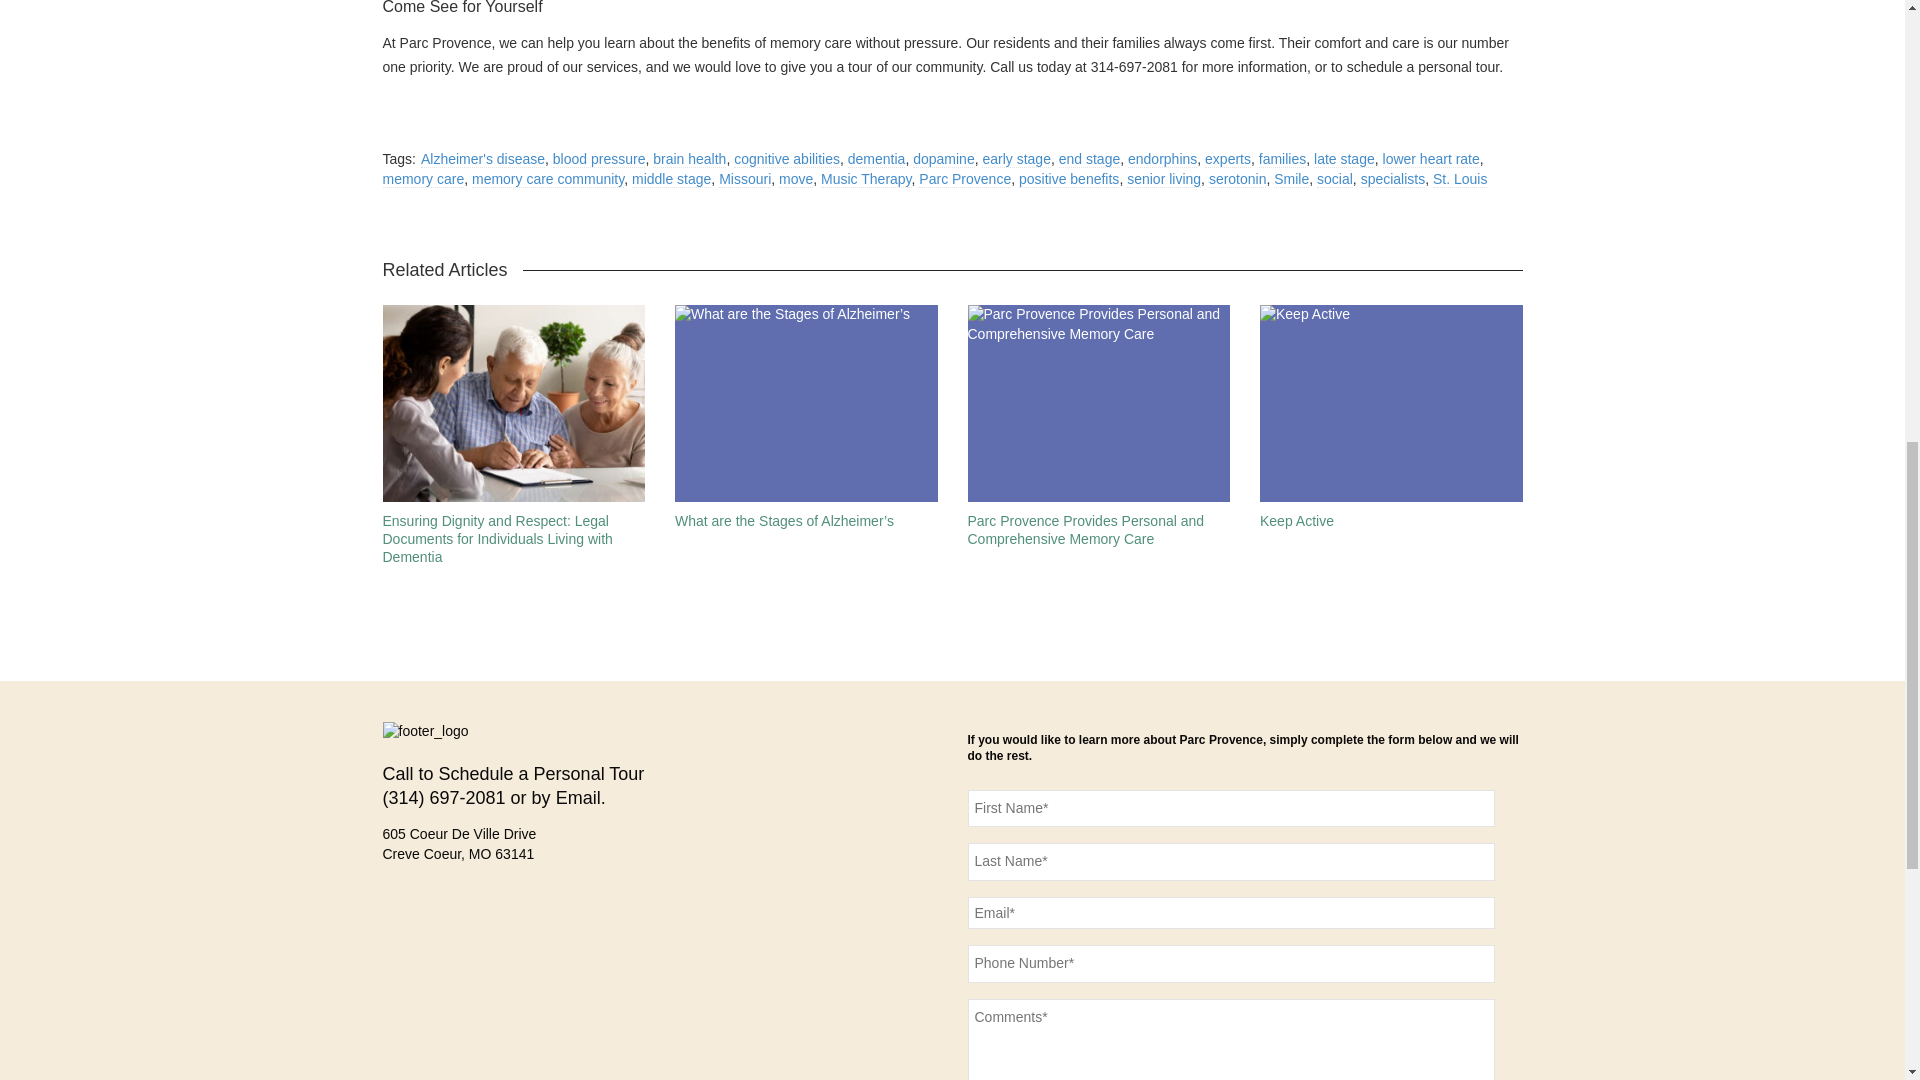  I want to click on Permanent Link to Keep Active, so click(1296, 521).